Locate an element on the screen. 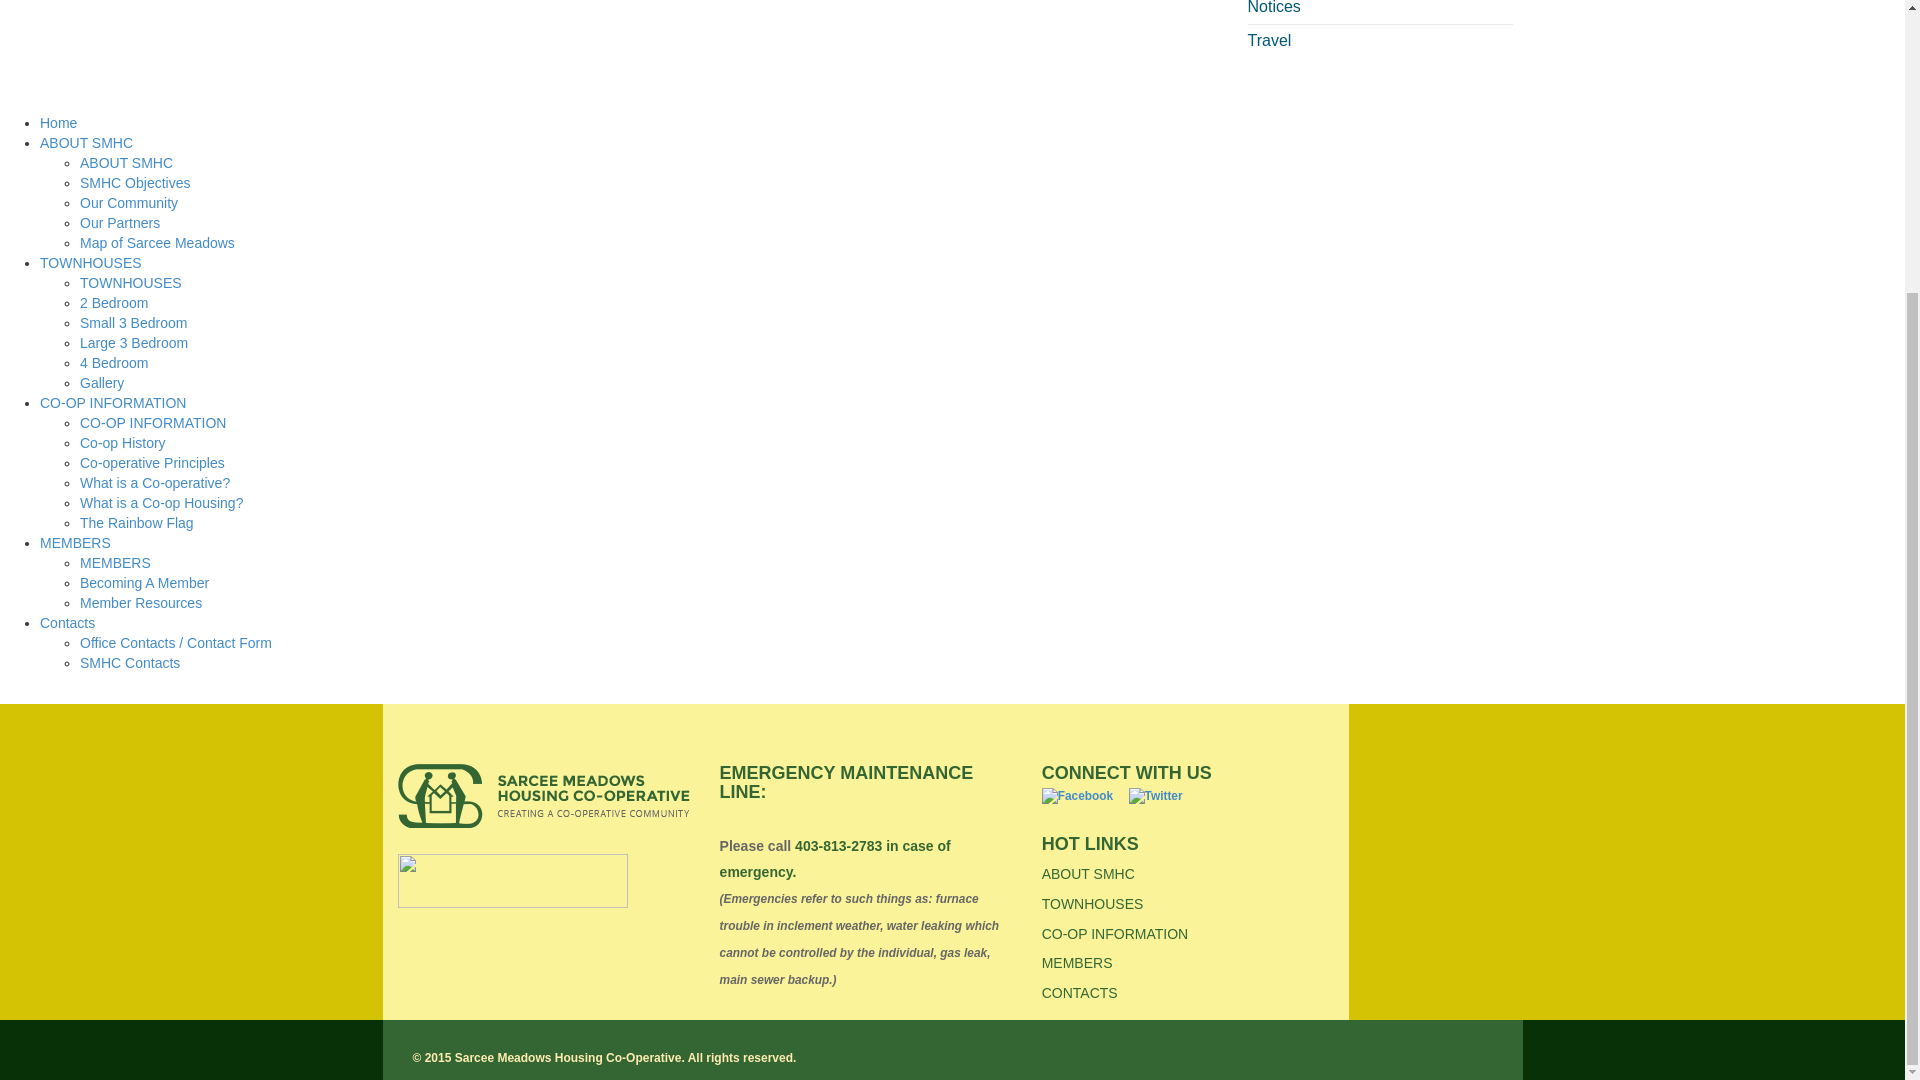 The height and width of the screenshot is (1080, 1920). ABOUT SMHC is located at coordinates (126, 162).